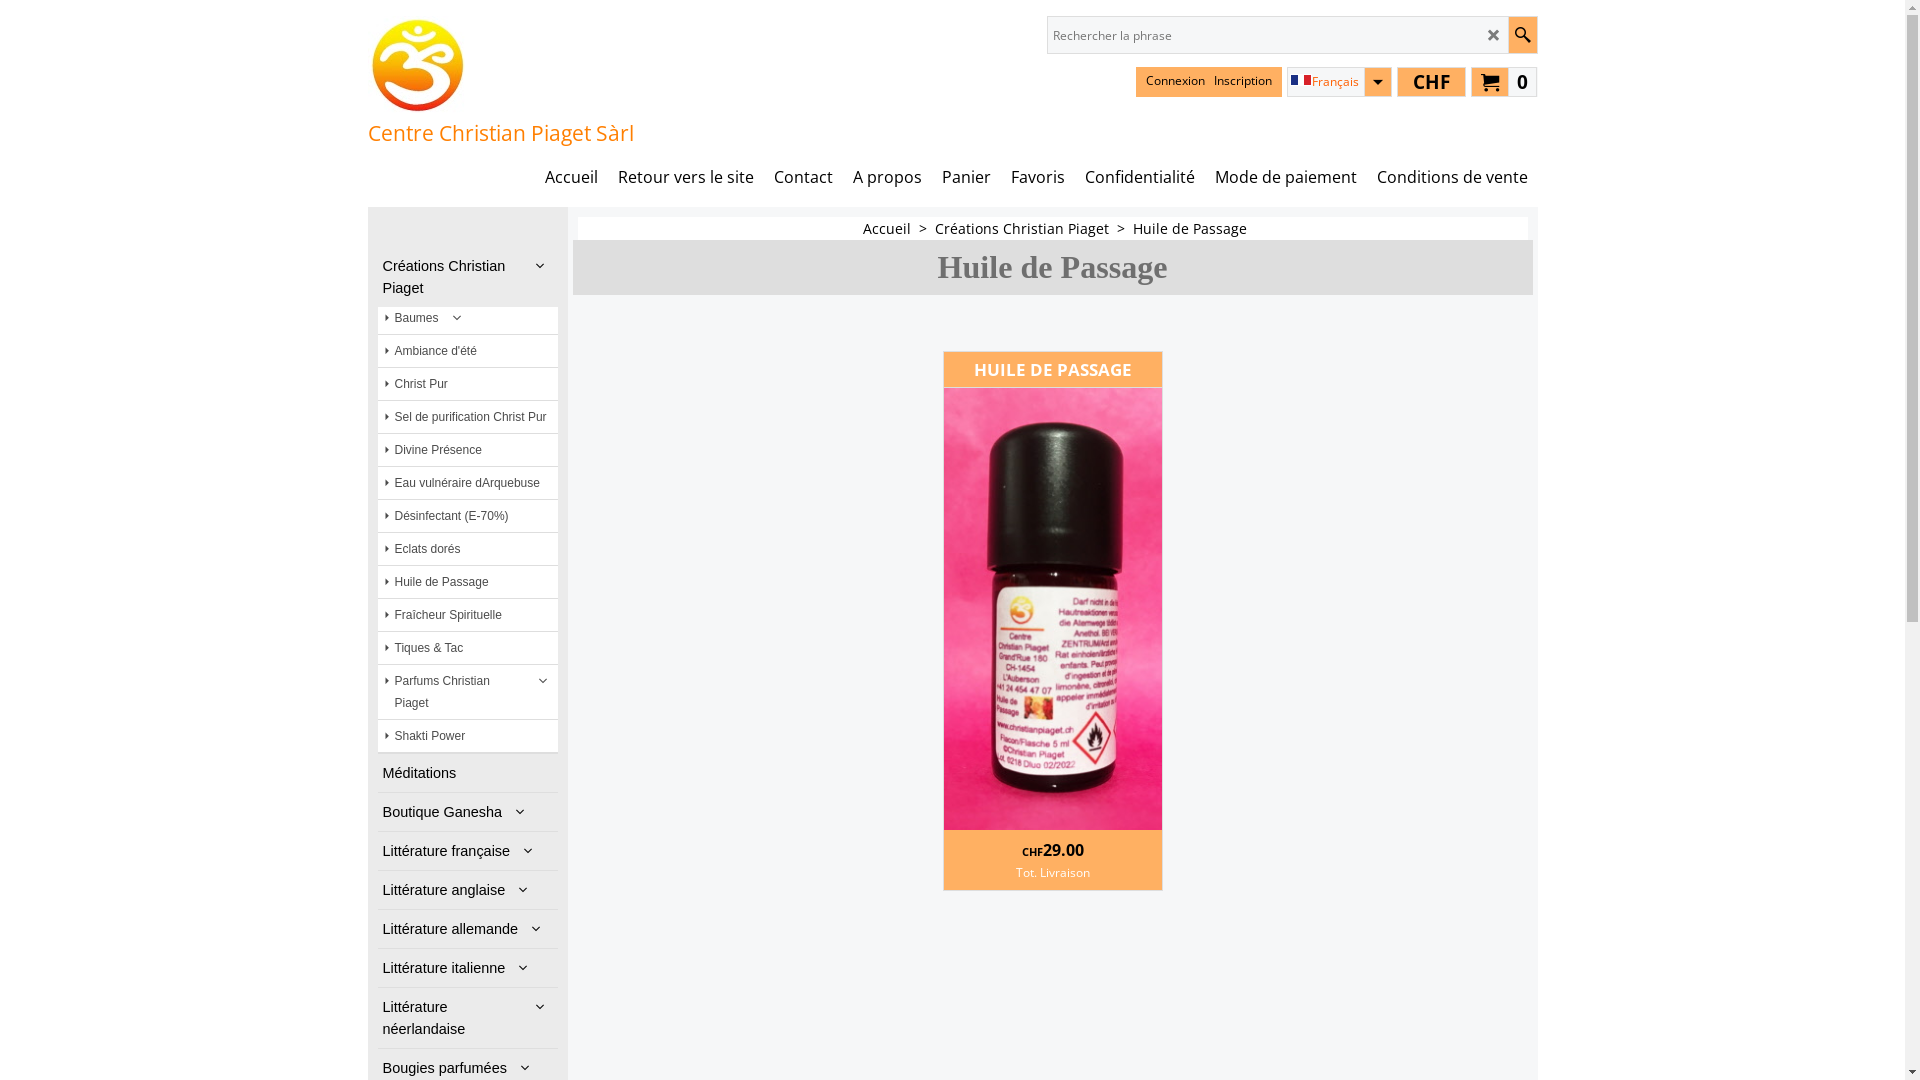 The image size is (1920, 1080). I want to click on Recherche, so click(1522, 35).